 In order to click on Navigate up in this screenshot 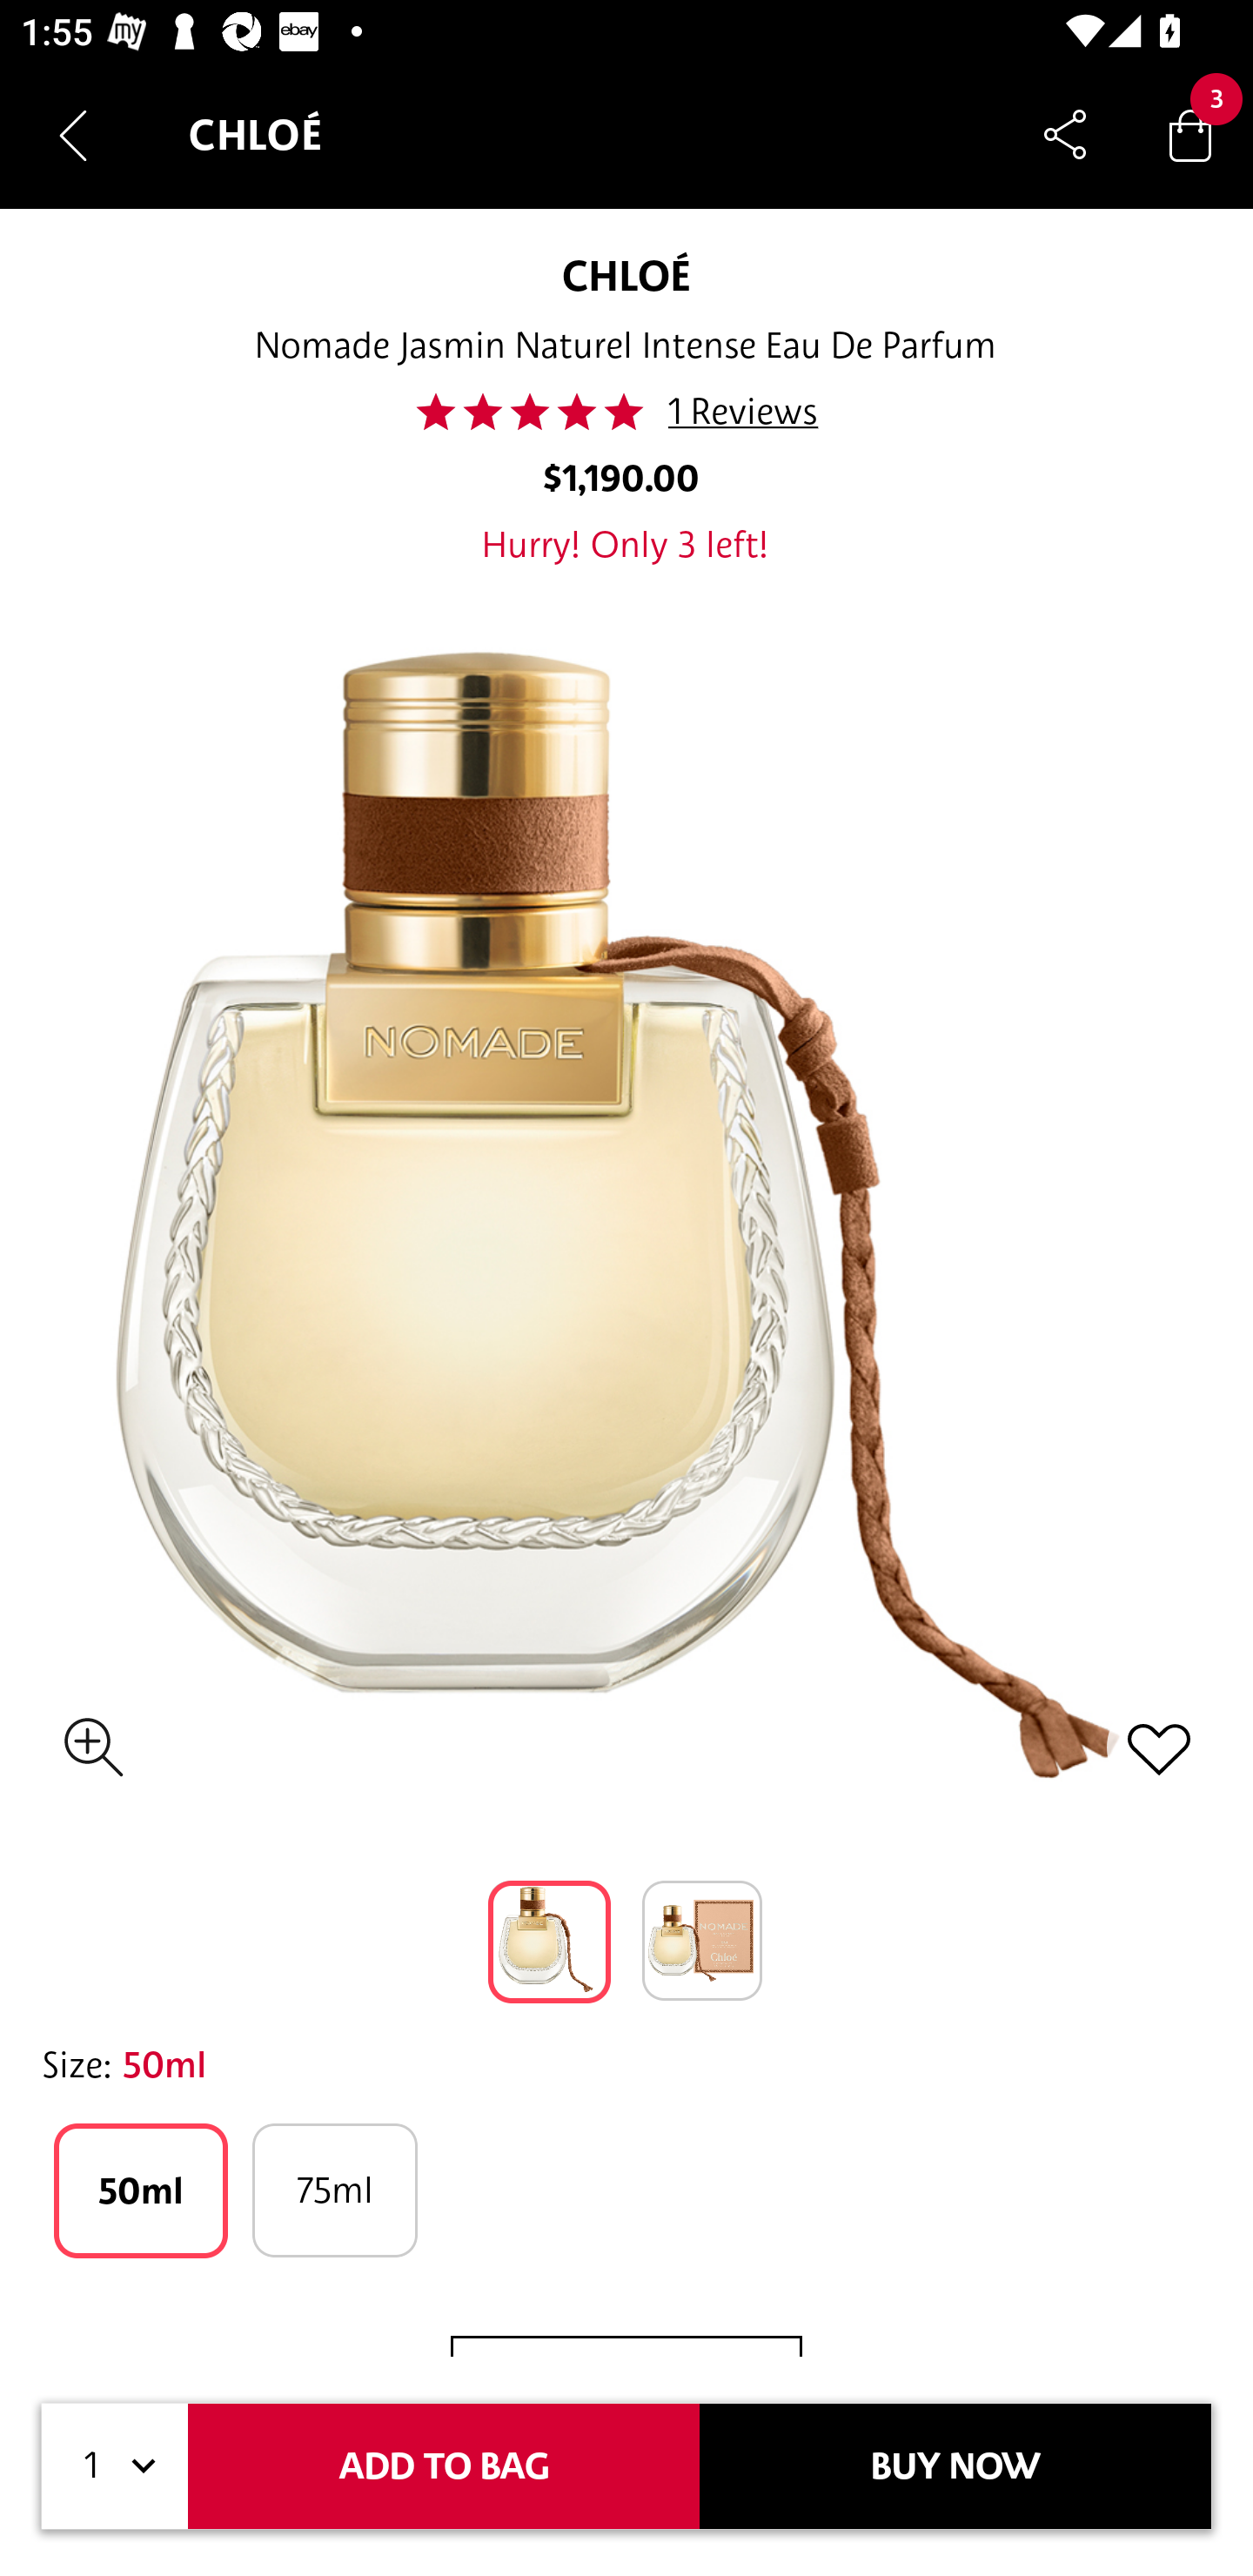, I will do `click(73, 135)`.